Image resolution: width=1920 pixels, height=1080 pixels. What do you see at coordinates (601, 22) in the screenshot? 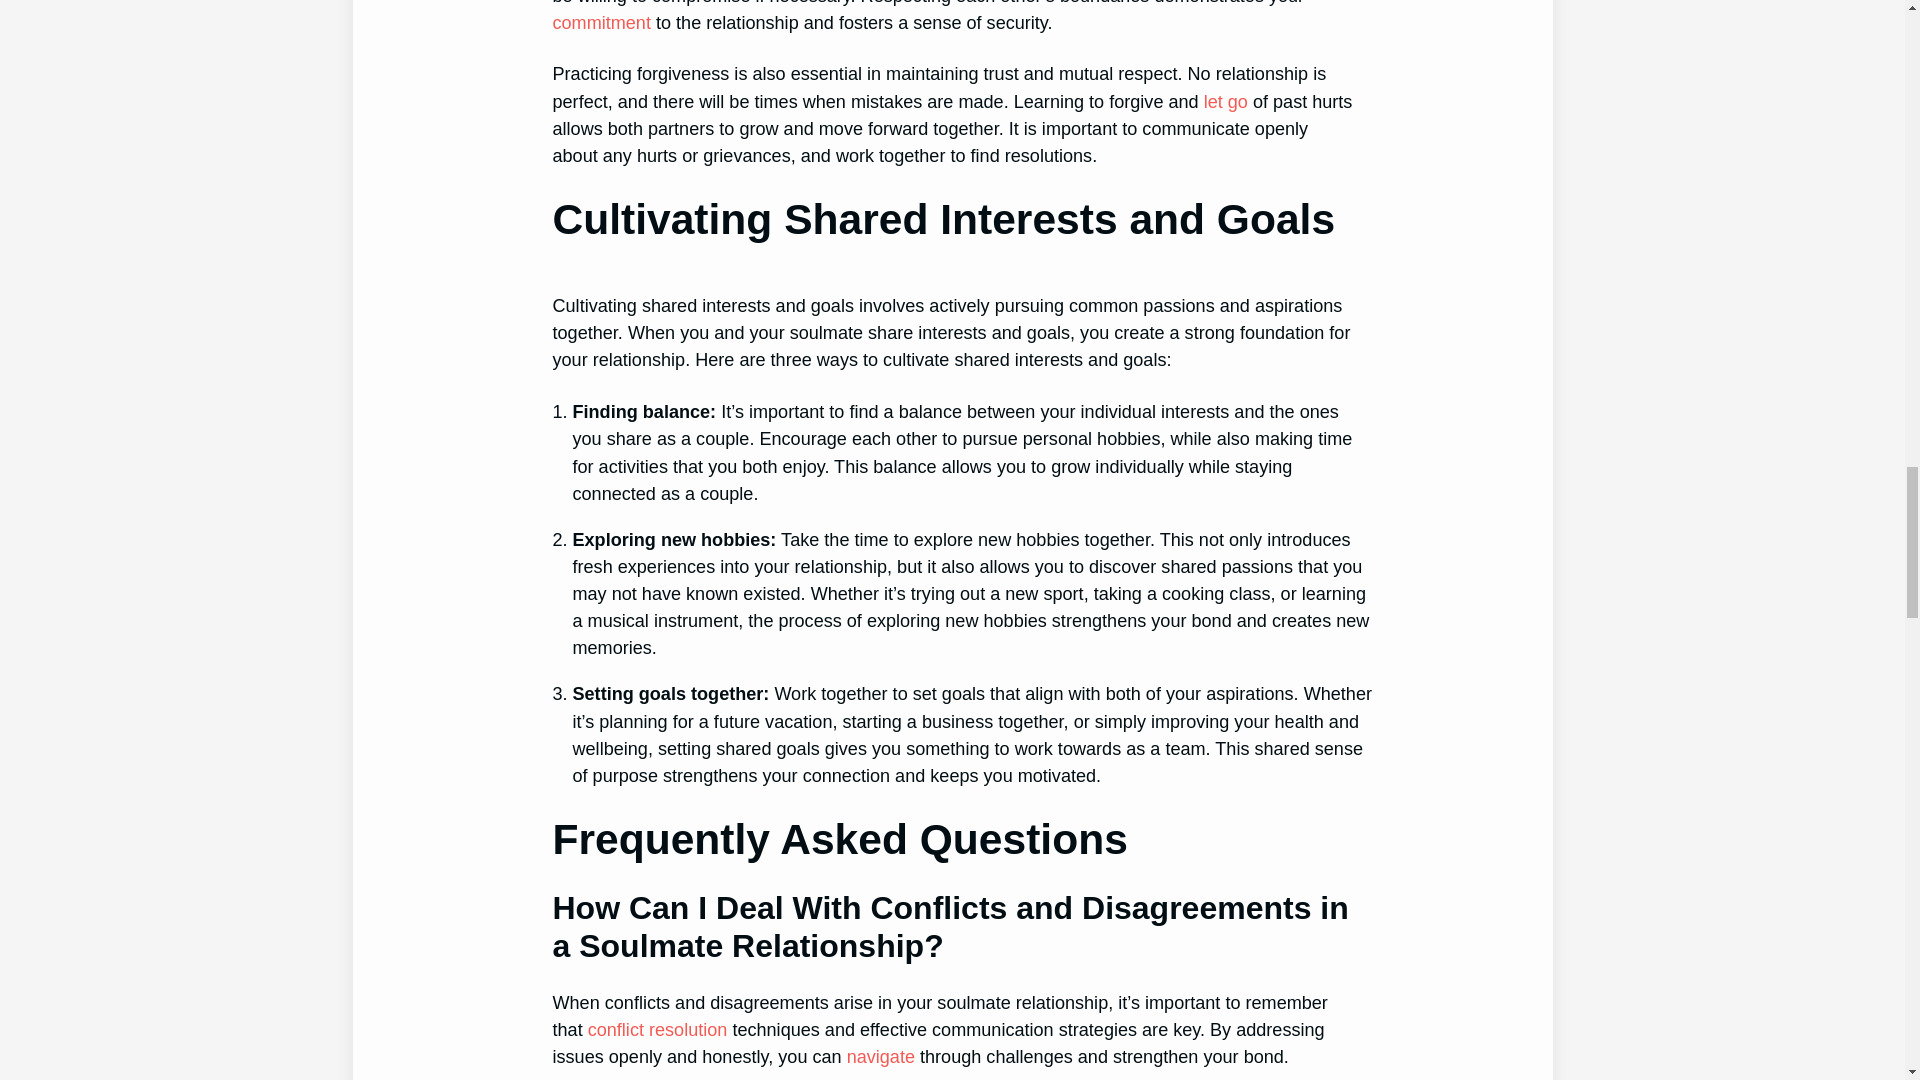
I see `commitment` at bounding box center [601, 22].